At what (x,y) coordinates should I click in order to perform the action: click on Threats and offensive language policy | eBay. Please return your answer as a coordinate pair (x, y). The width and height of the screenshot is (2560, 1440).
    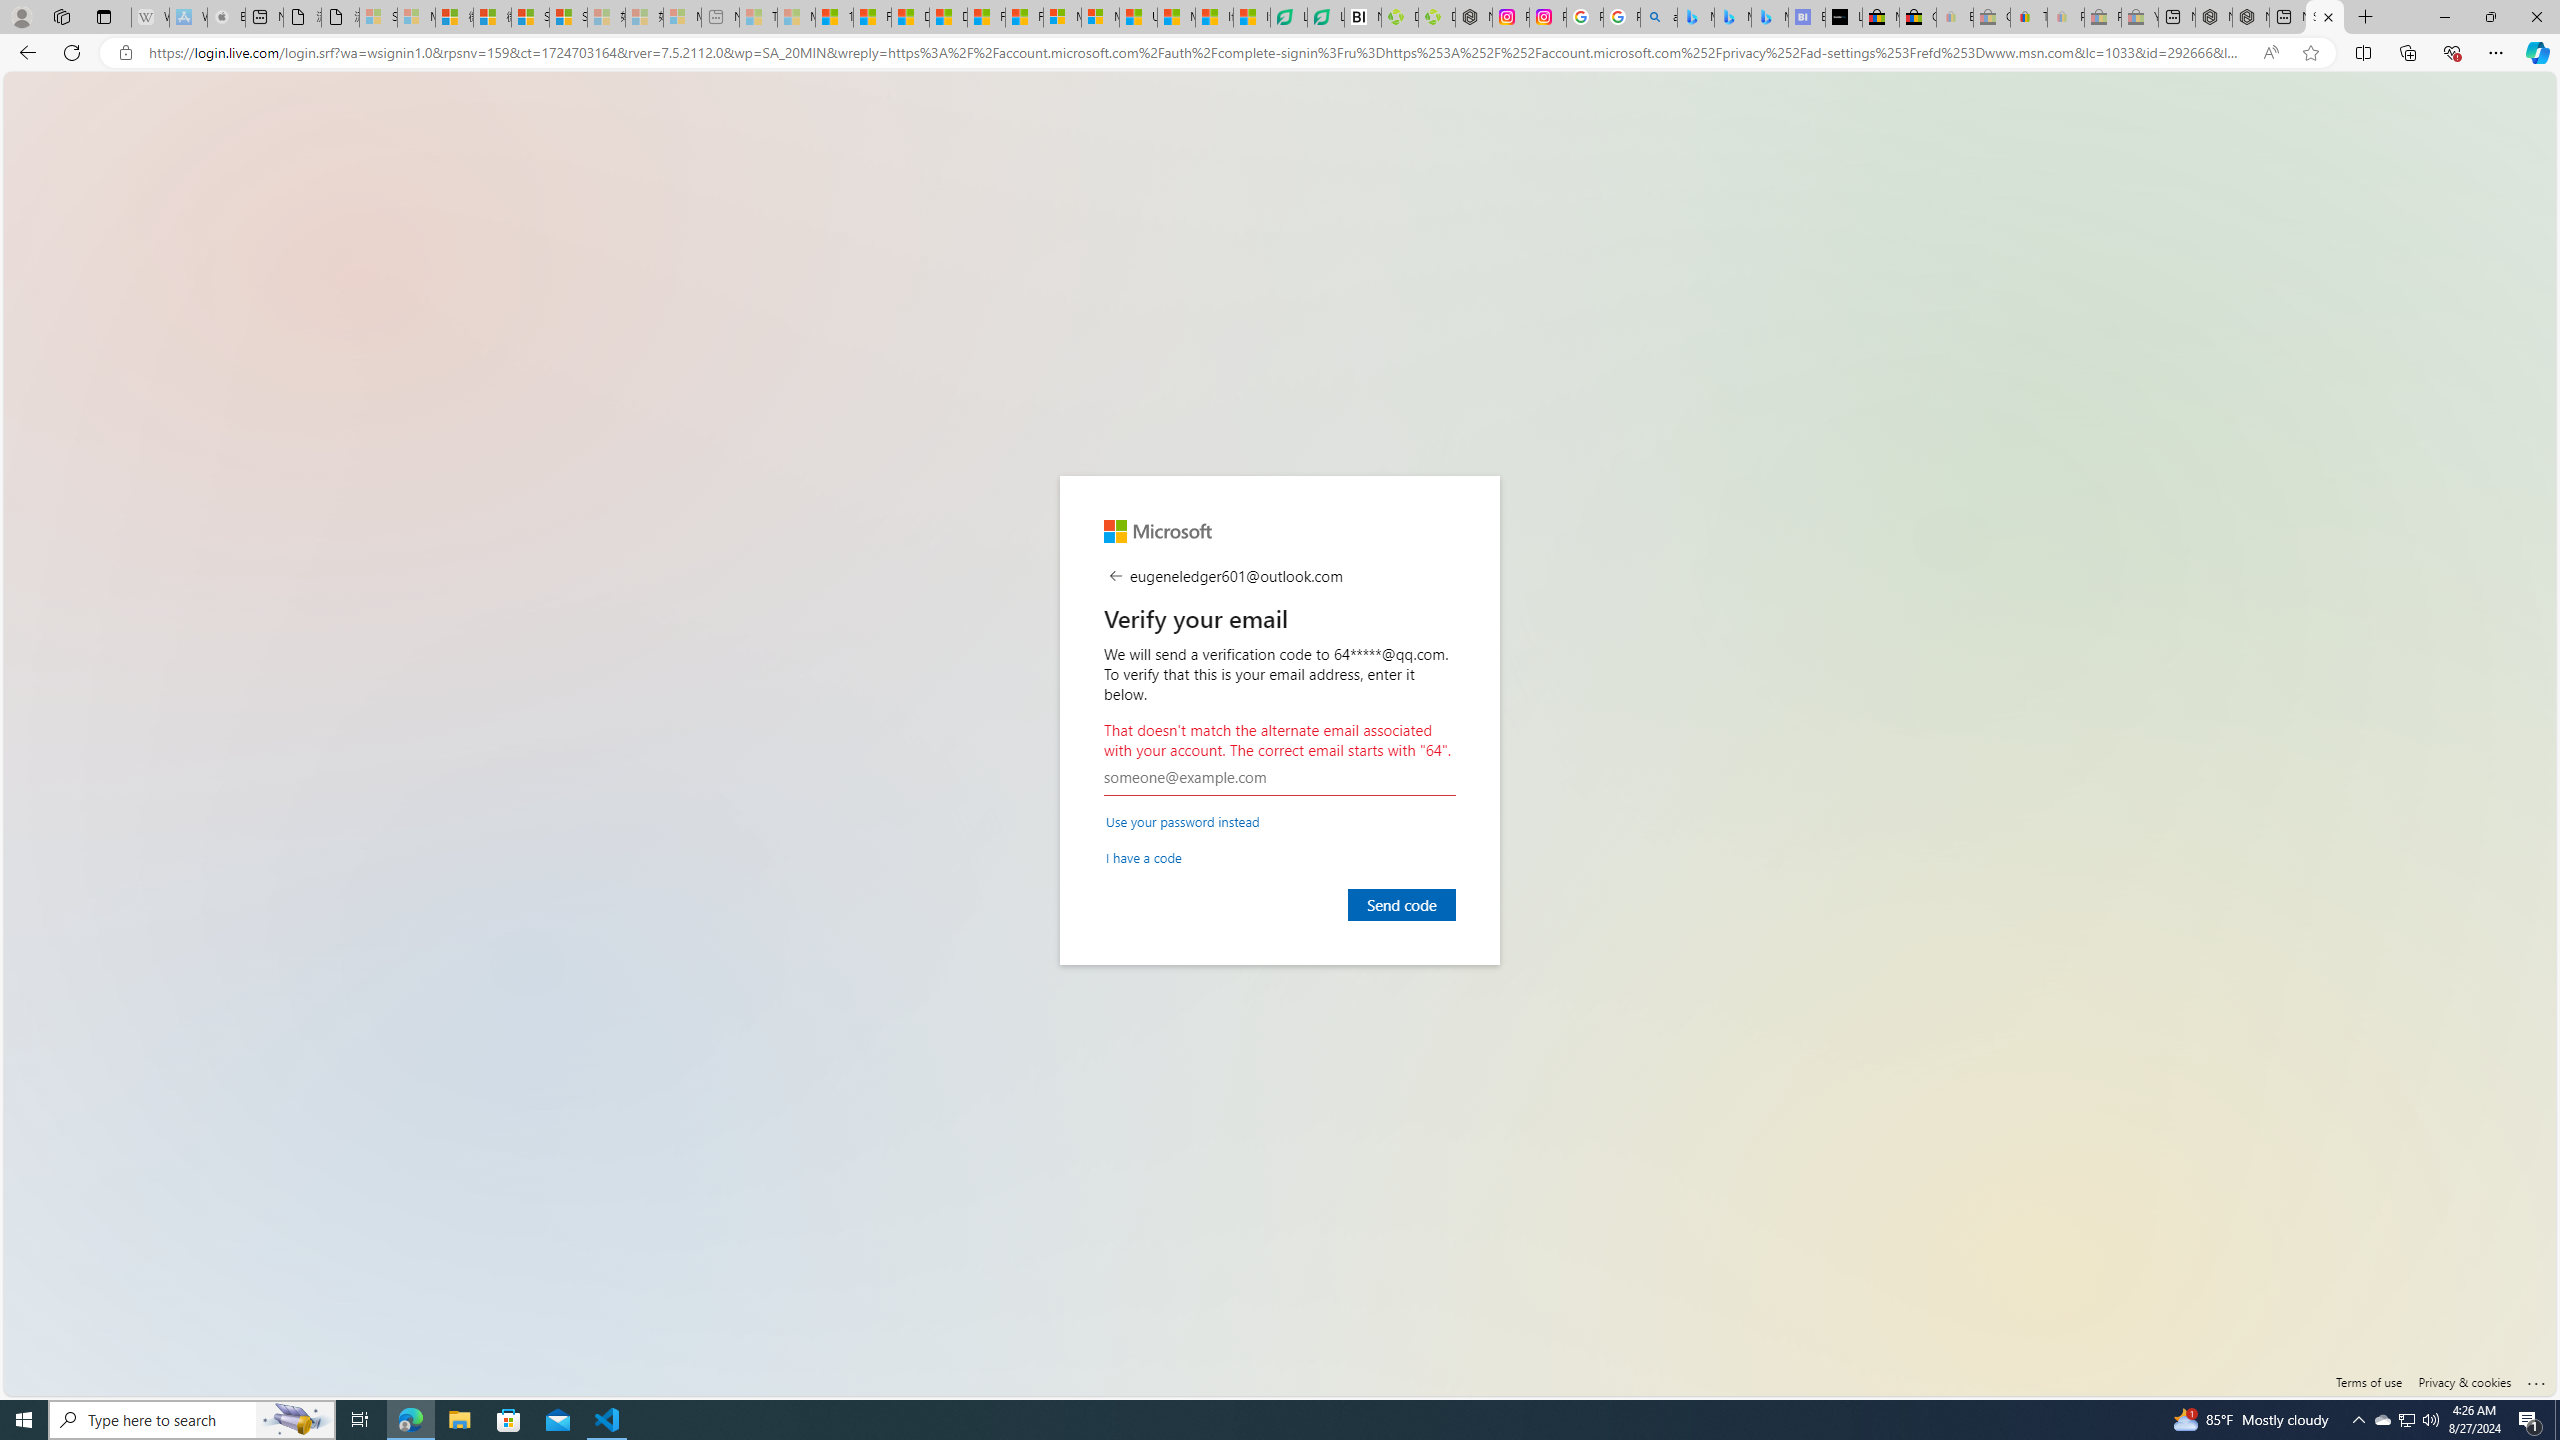
    Looking at the image, I should click on (2028, 17).